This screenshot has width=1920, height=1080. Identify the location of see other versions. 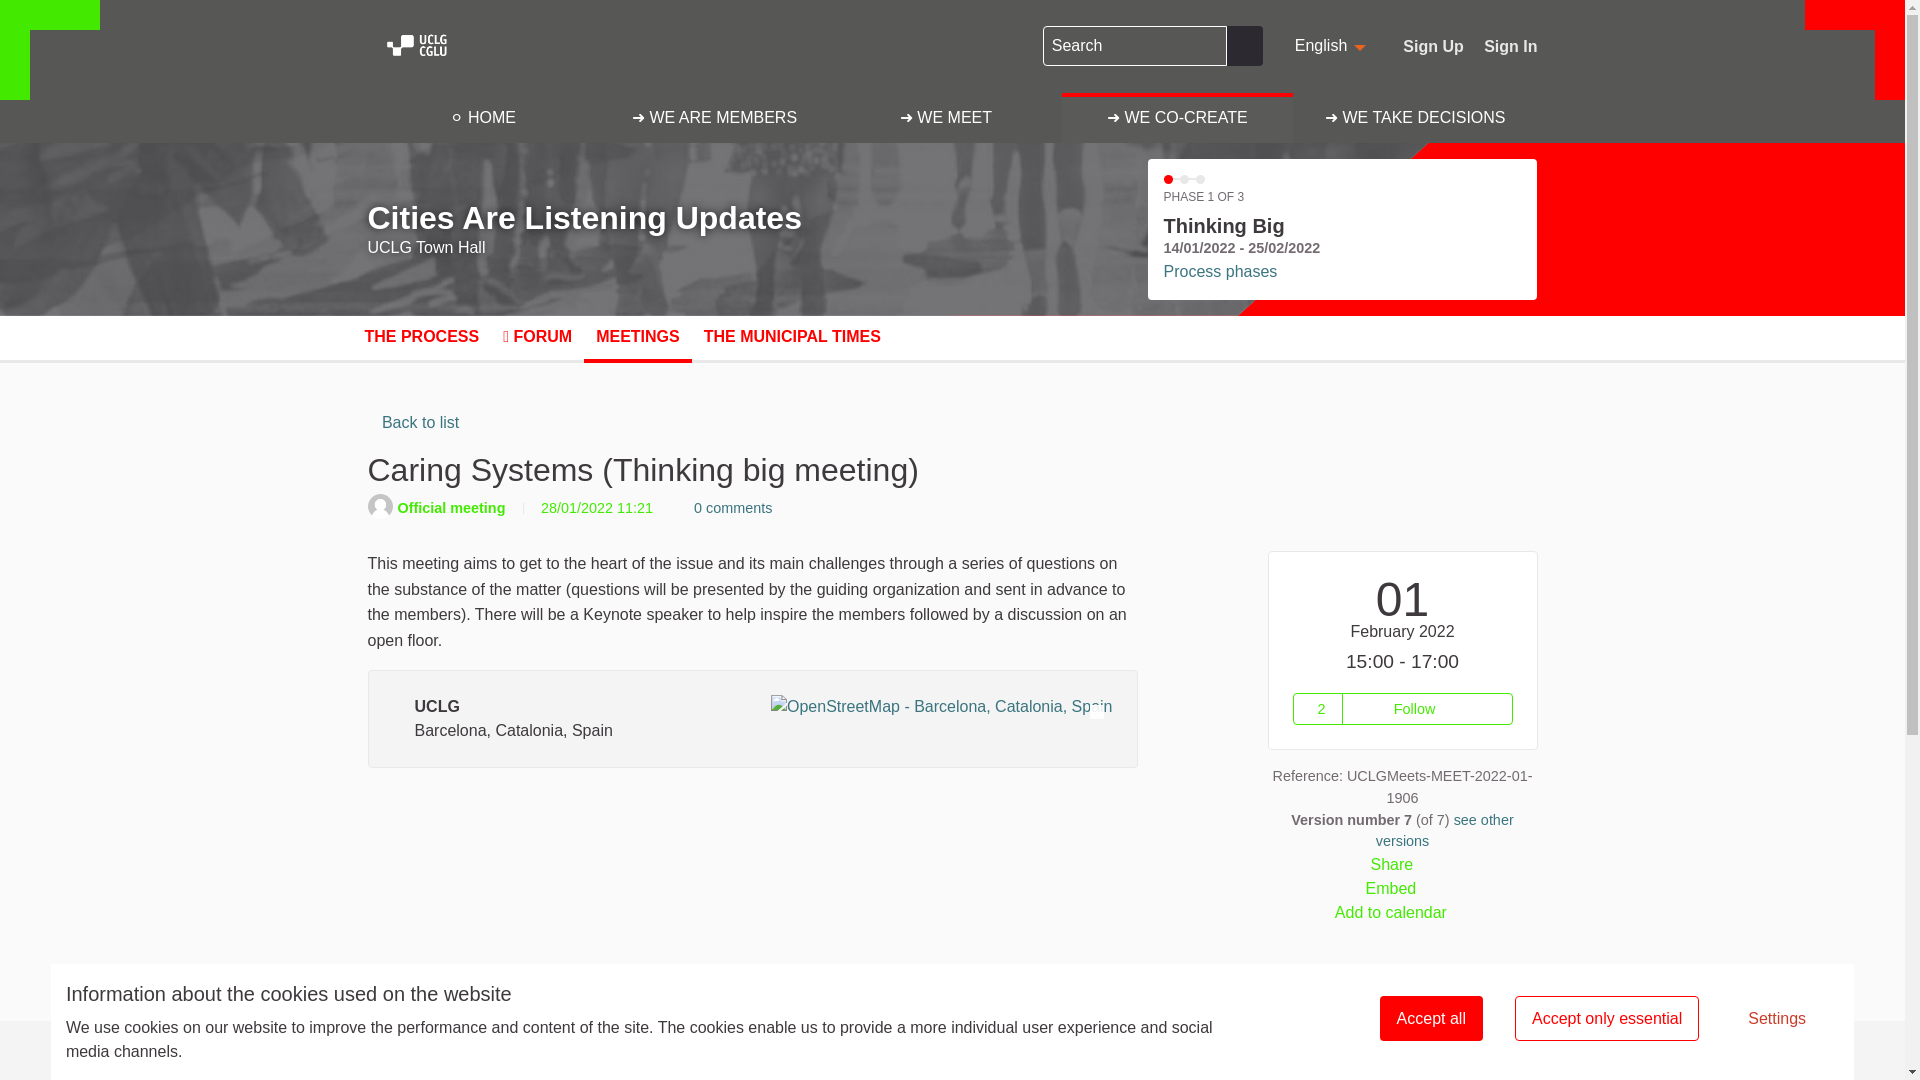
(1445, 830).